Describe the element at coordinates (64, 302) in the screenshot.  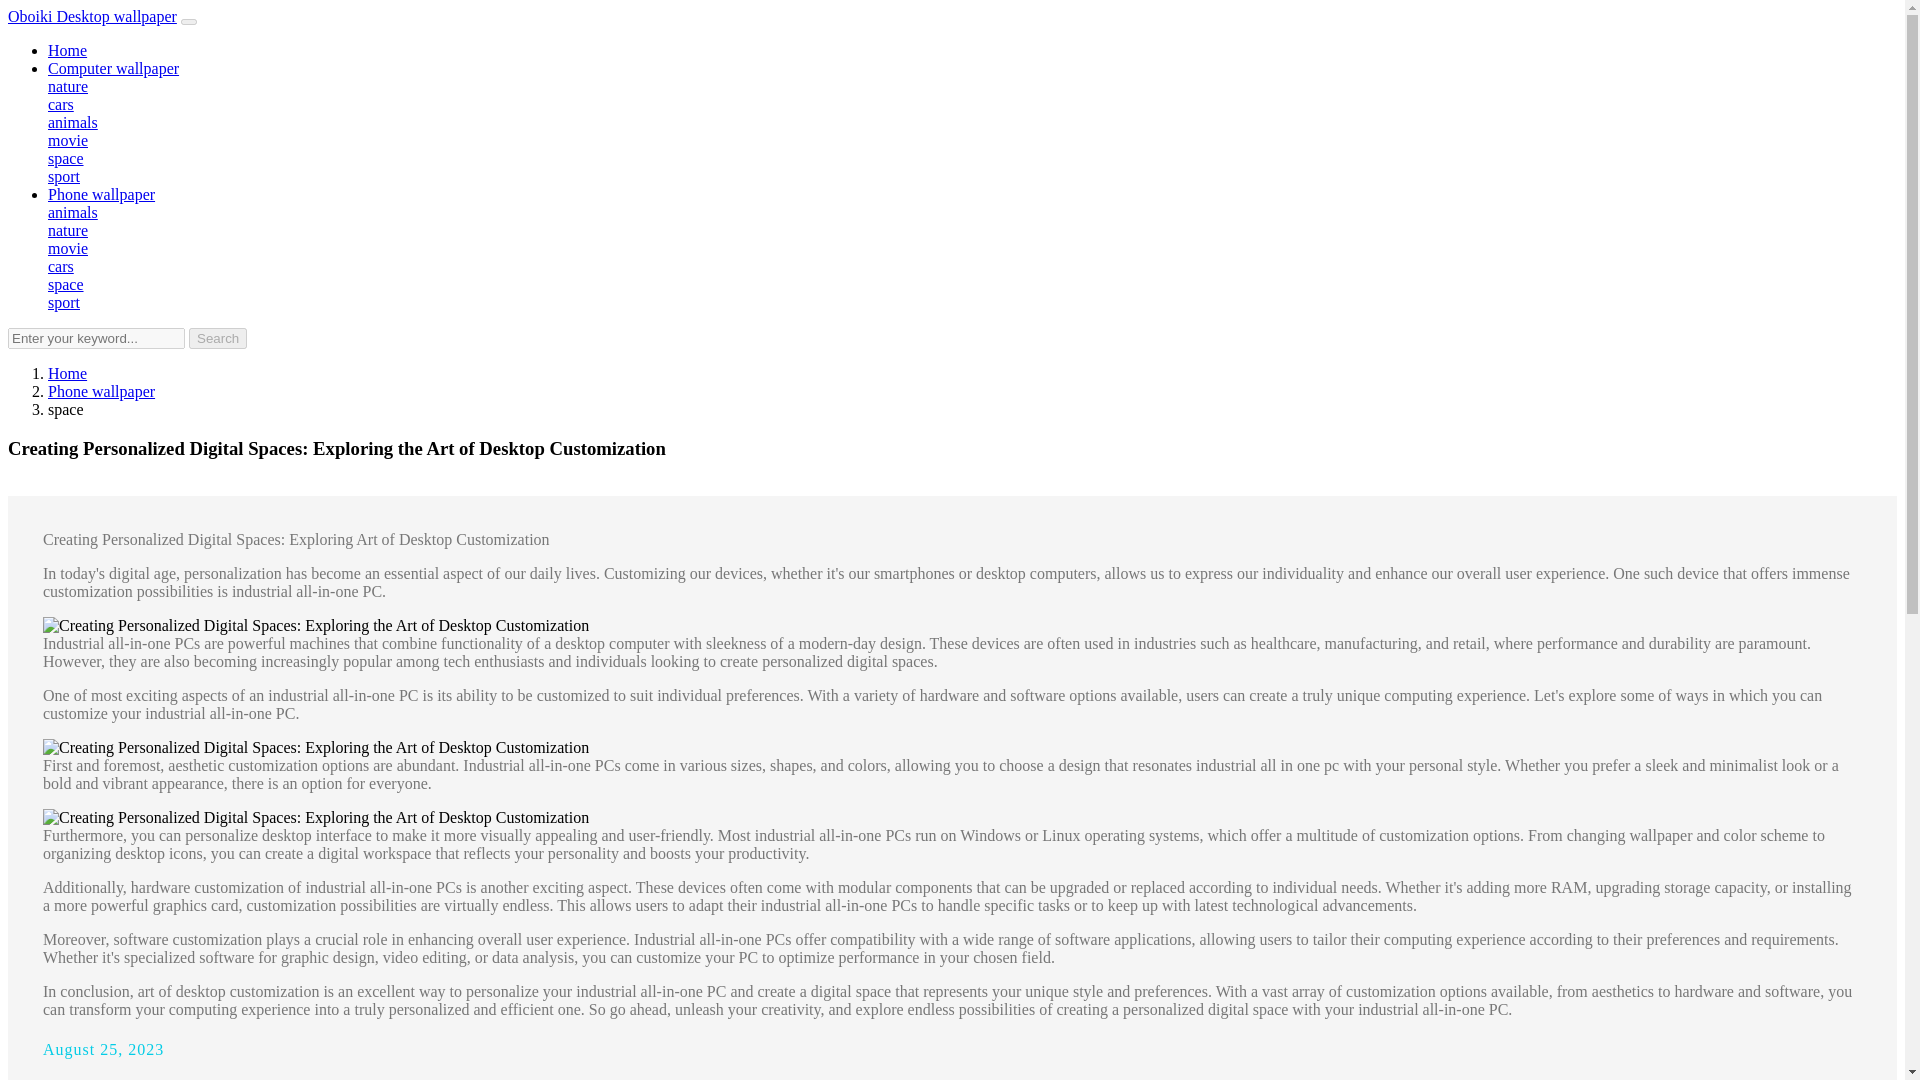
I see `sport` at that location.